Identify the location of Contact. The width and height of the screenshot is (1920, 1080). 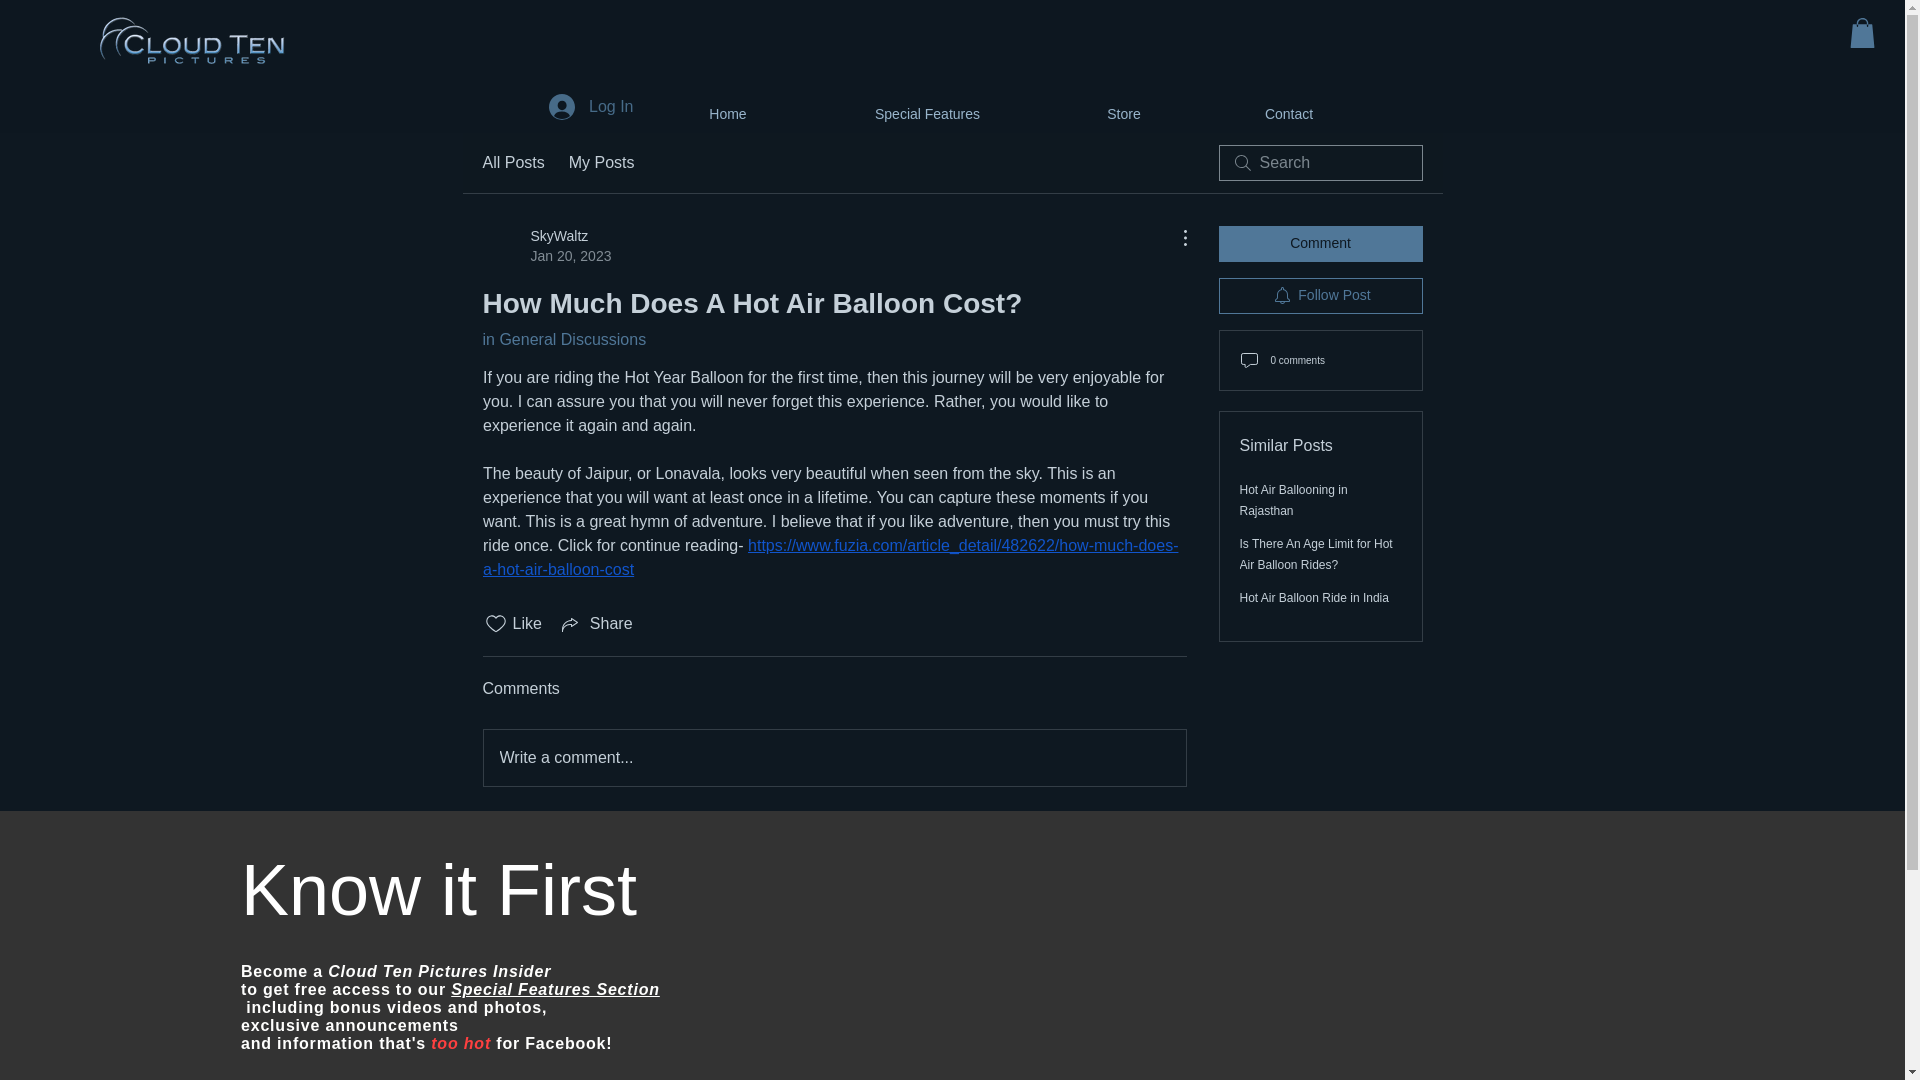
(546, 245).